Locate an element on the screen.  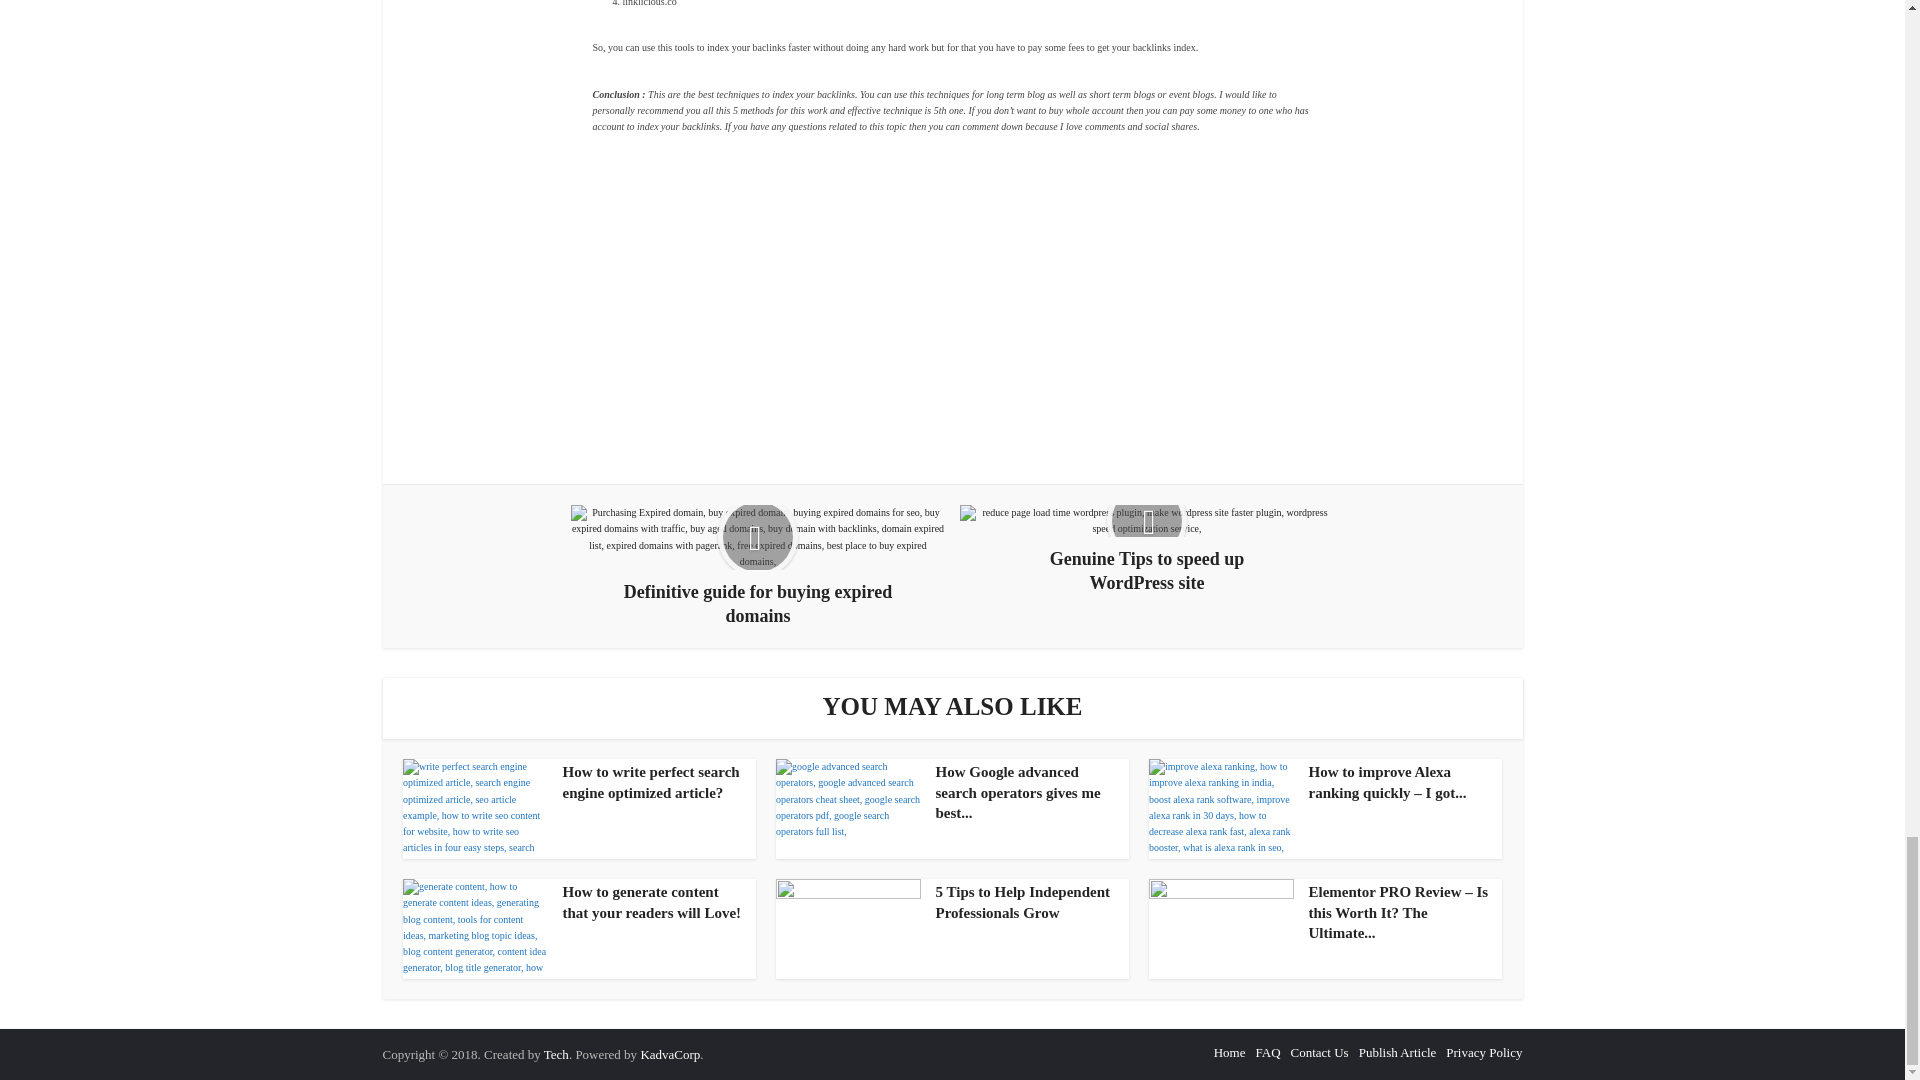
How to generate content that your readers will Love! is located at coordinates (652, 902).